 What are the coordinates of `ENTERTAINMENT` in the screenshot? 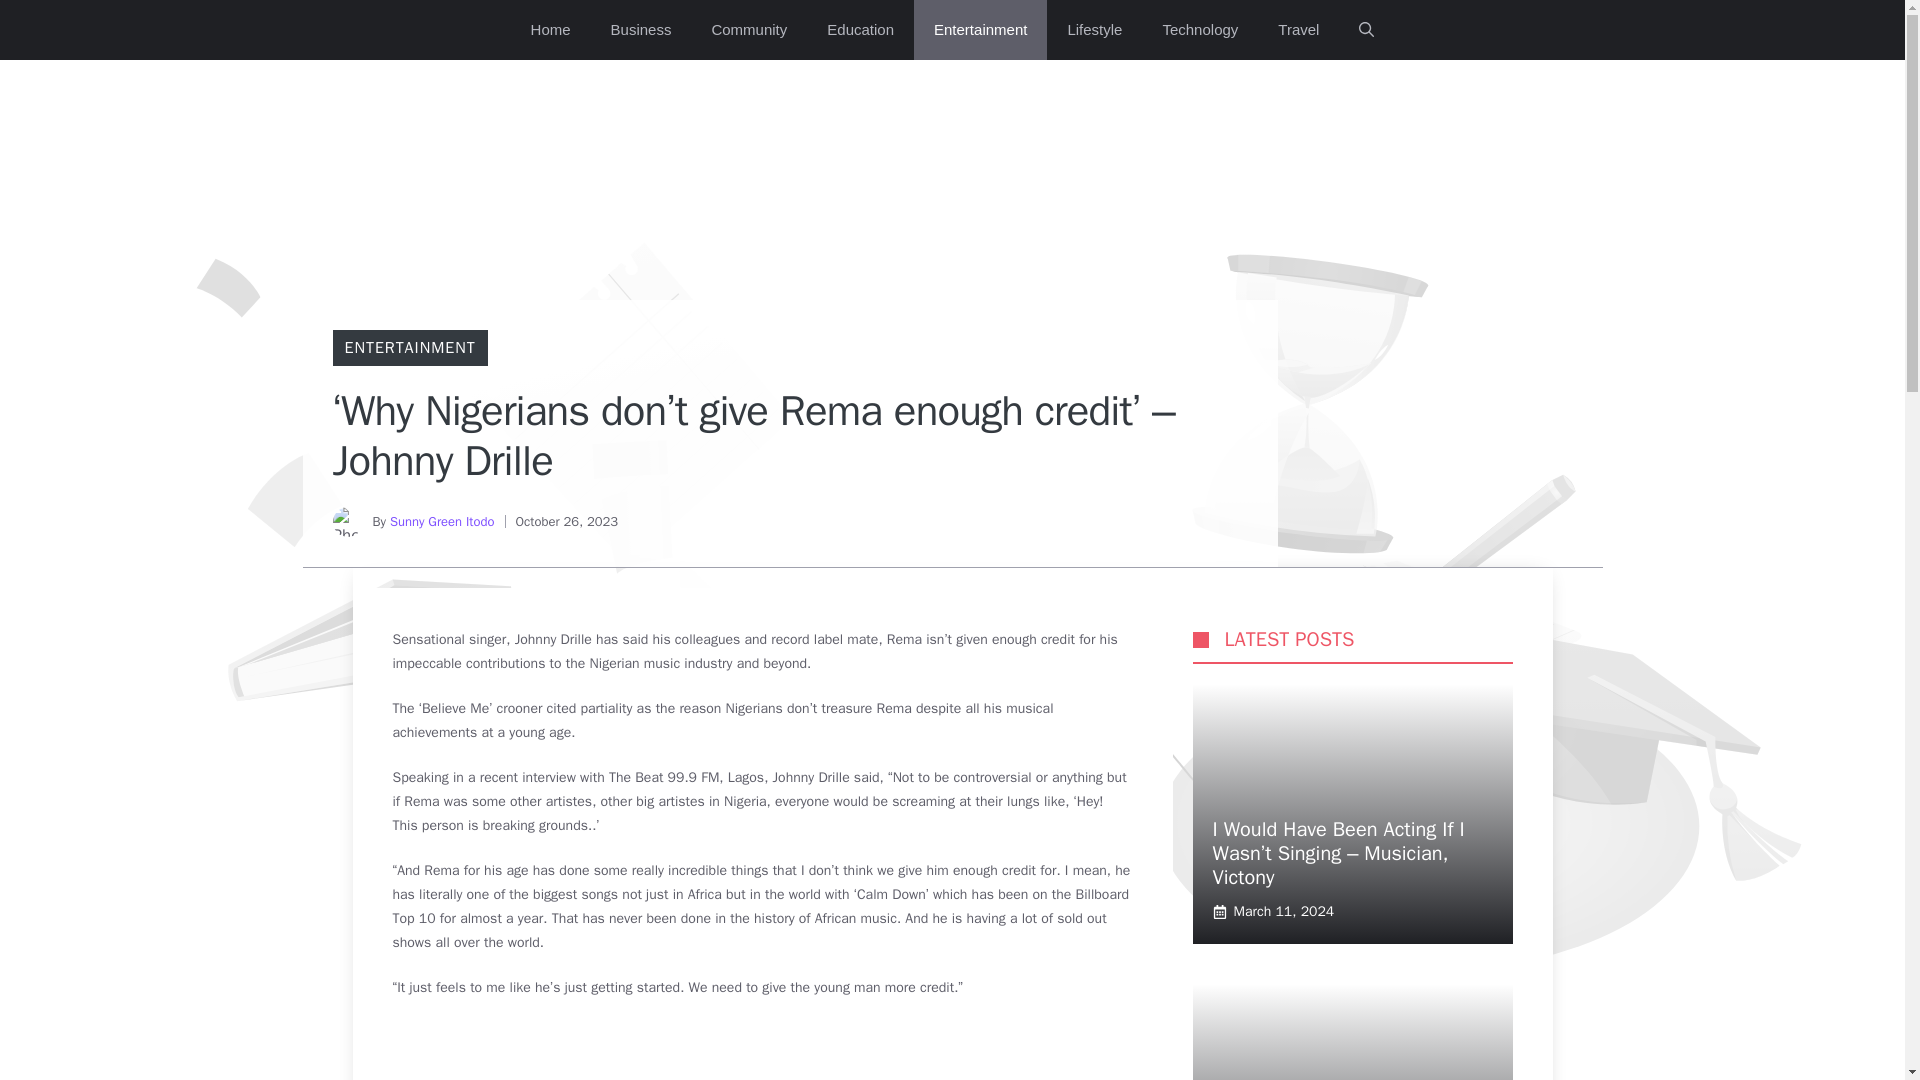 It's located at (408, 348).